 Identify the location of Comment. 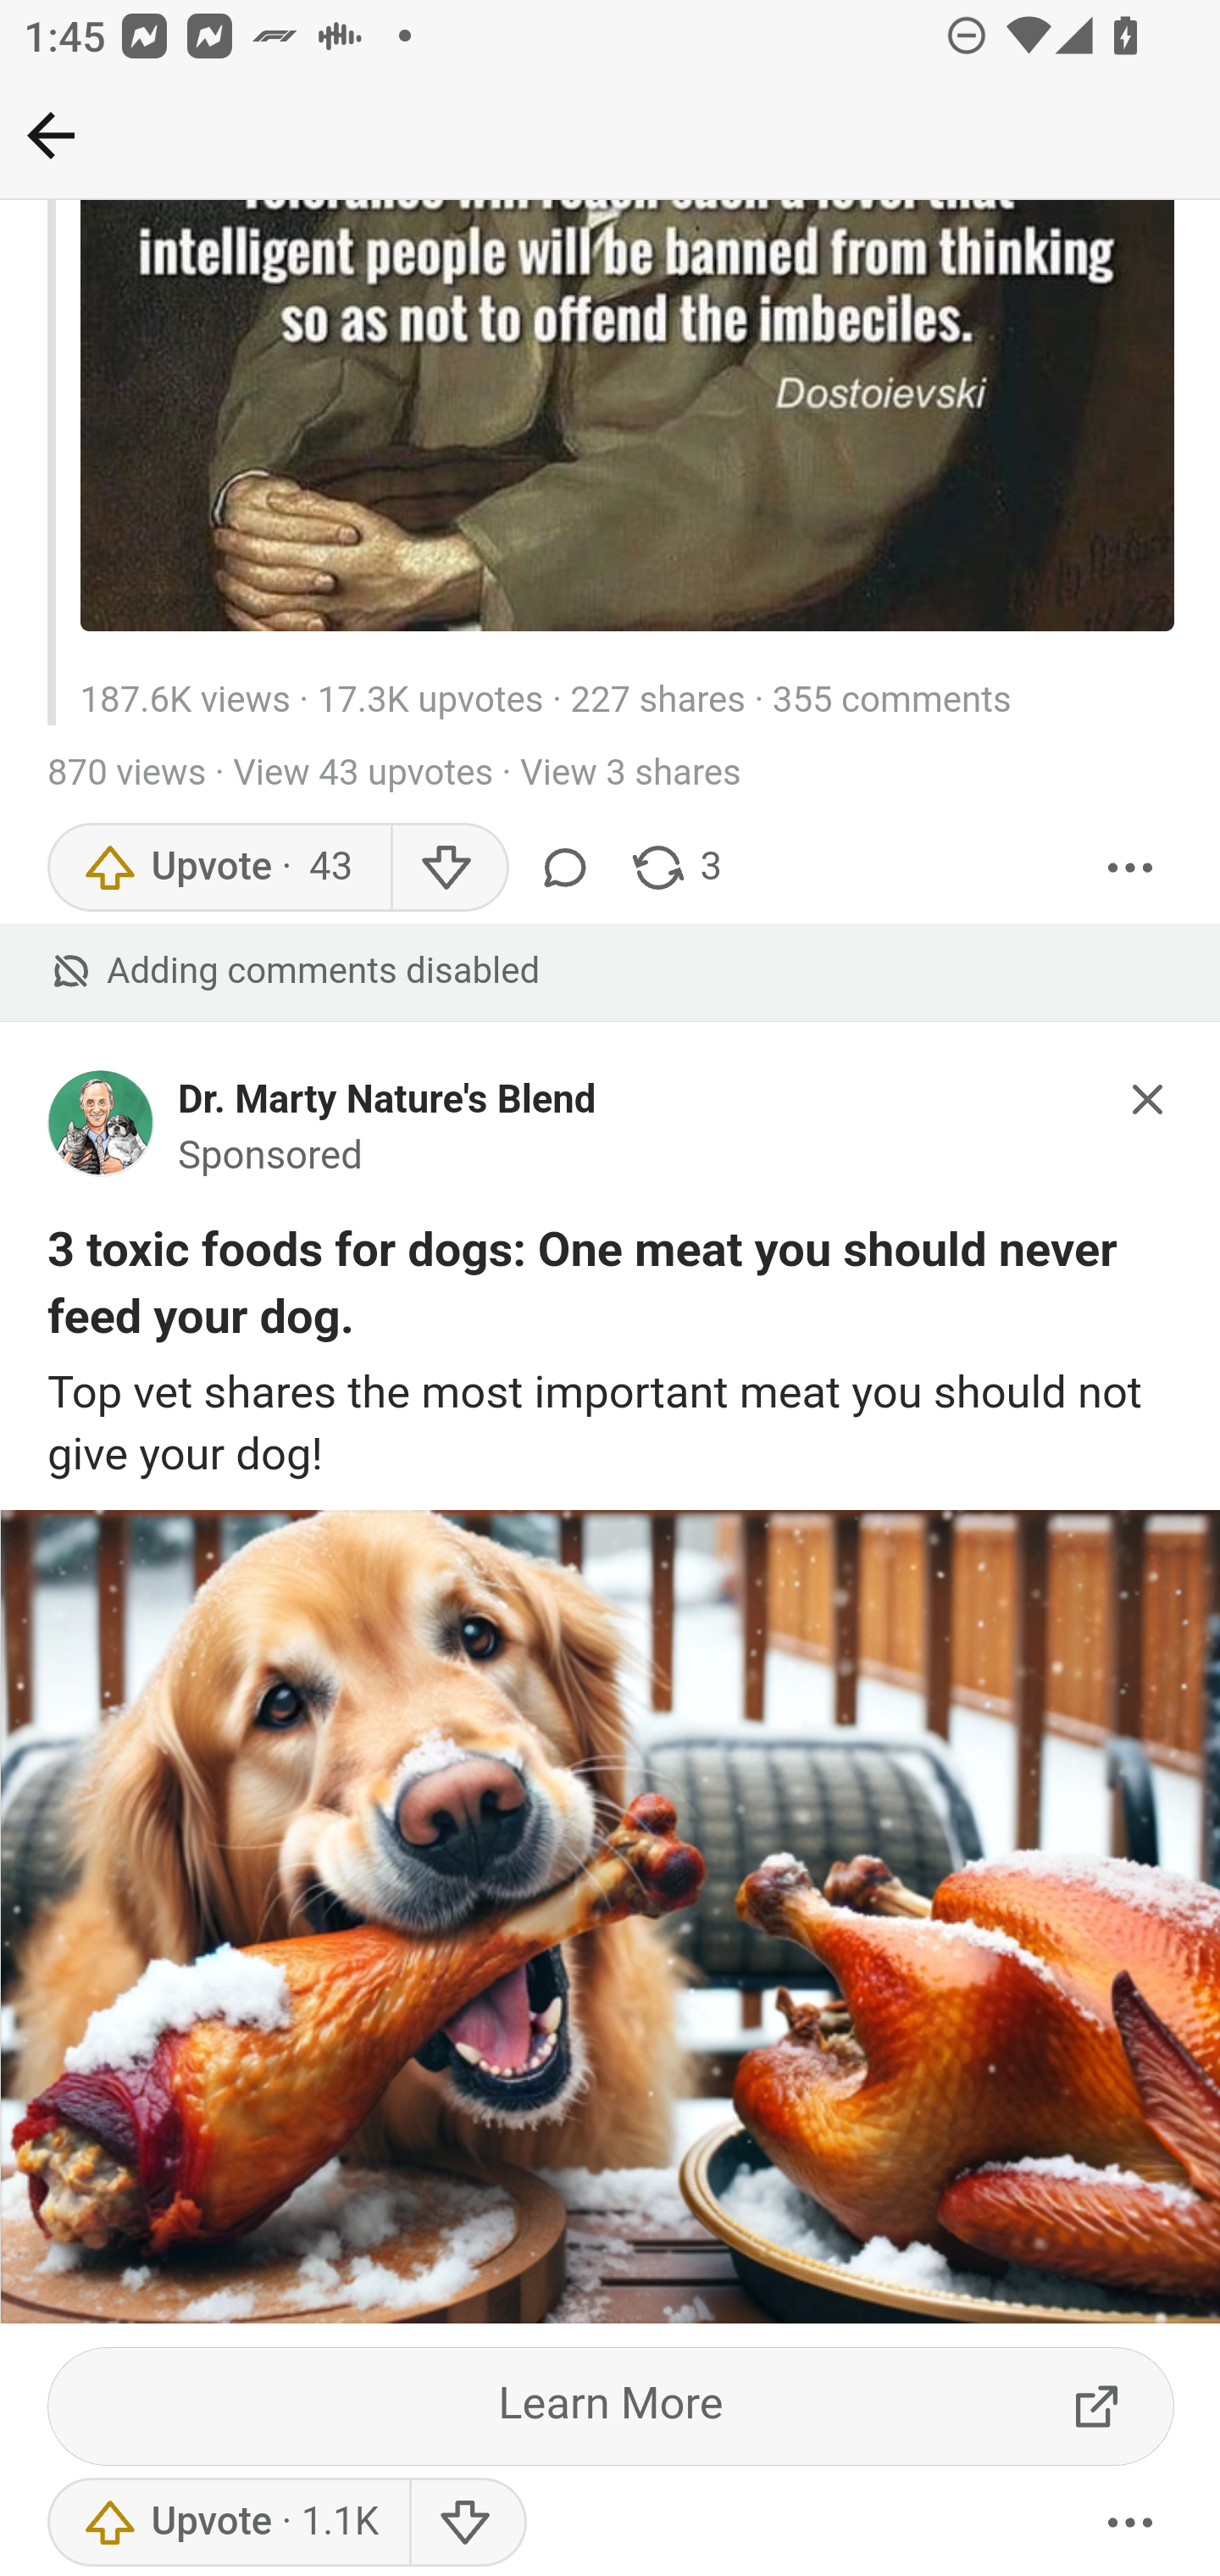
(570, 869).